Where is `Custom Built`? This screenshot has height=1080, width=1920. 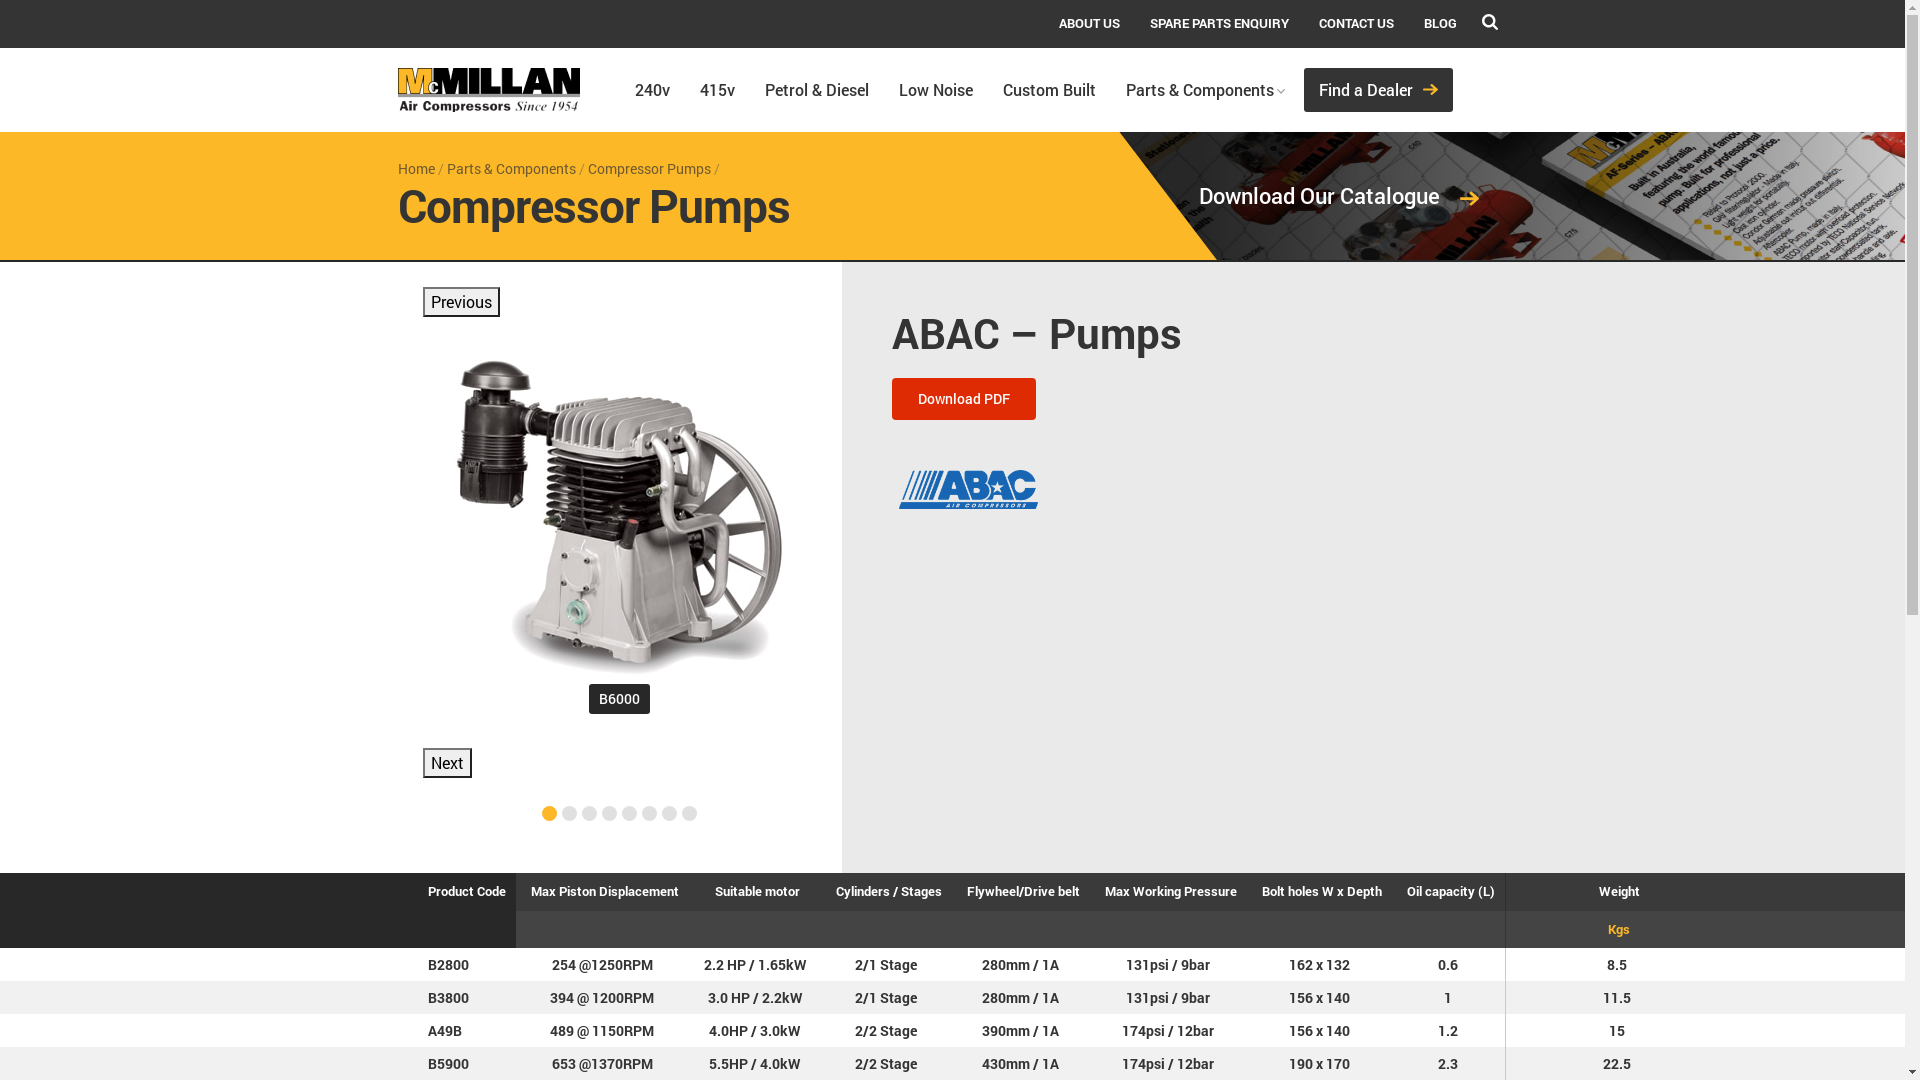
Custom Built is located at coordinates (1049, 90).